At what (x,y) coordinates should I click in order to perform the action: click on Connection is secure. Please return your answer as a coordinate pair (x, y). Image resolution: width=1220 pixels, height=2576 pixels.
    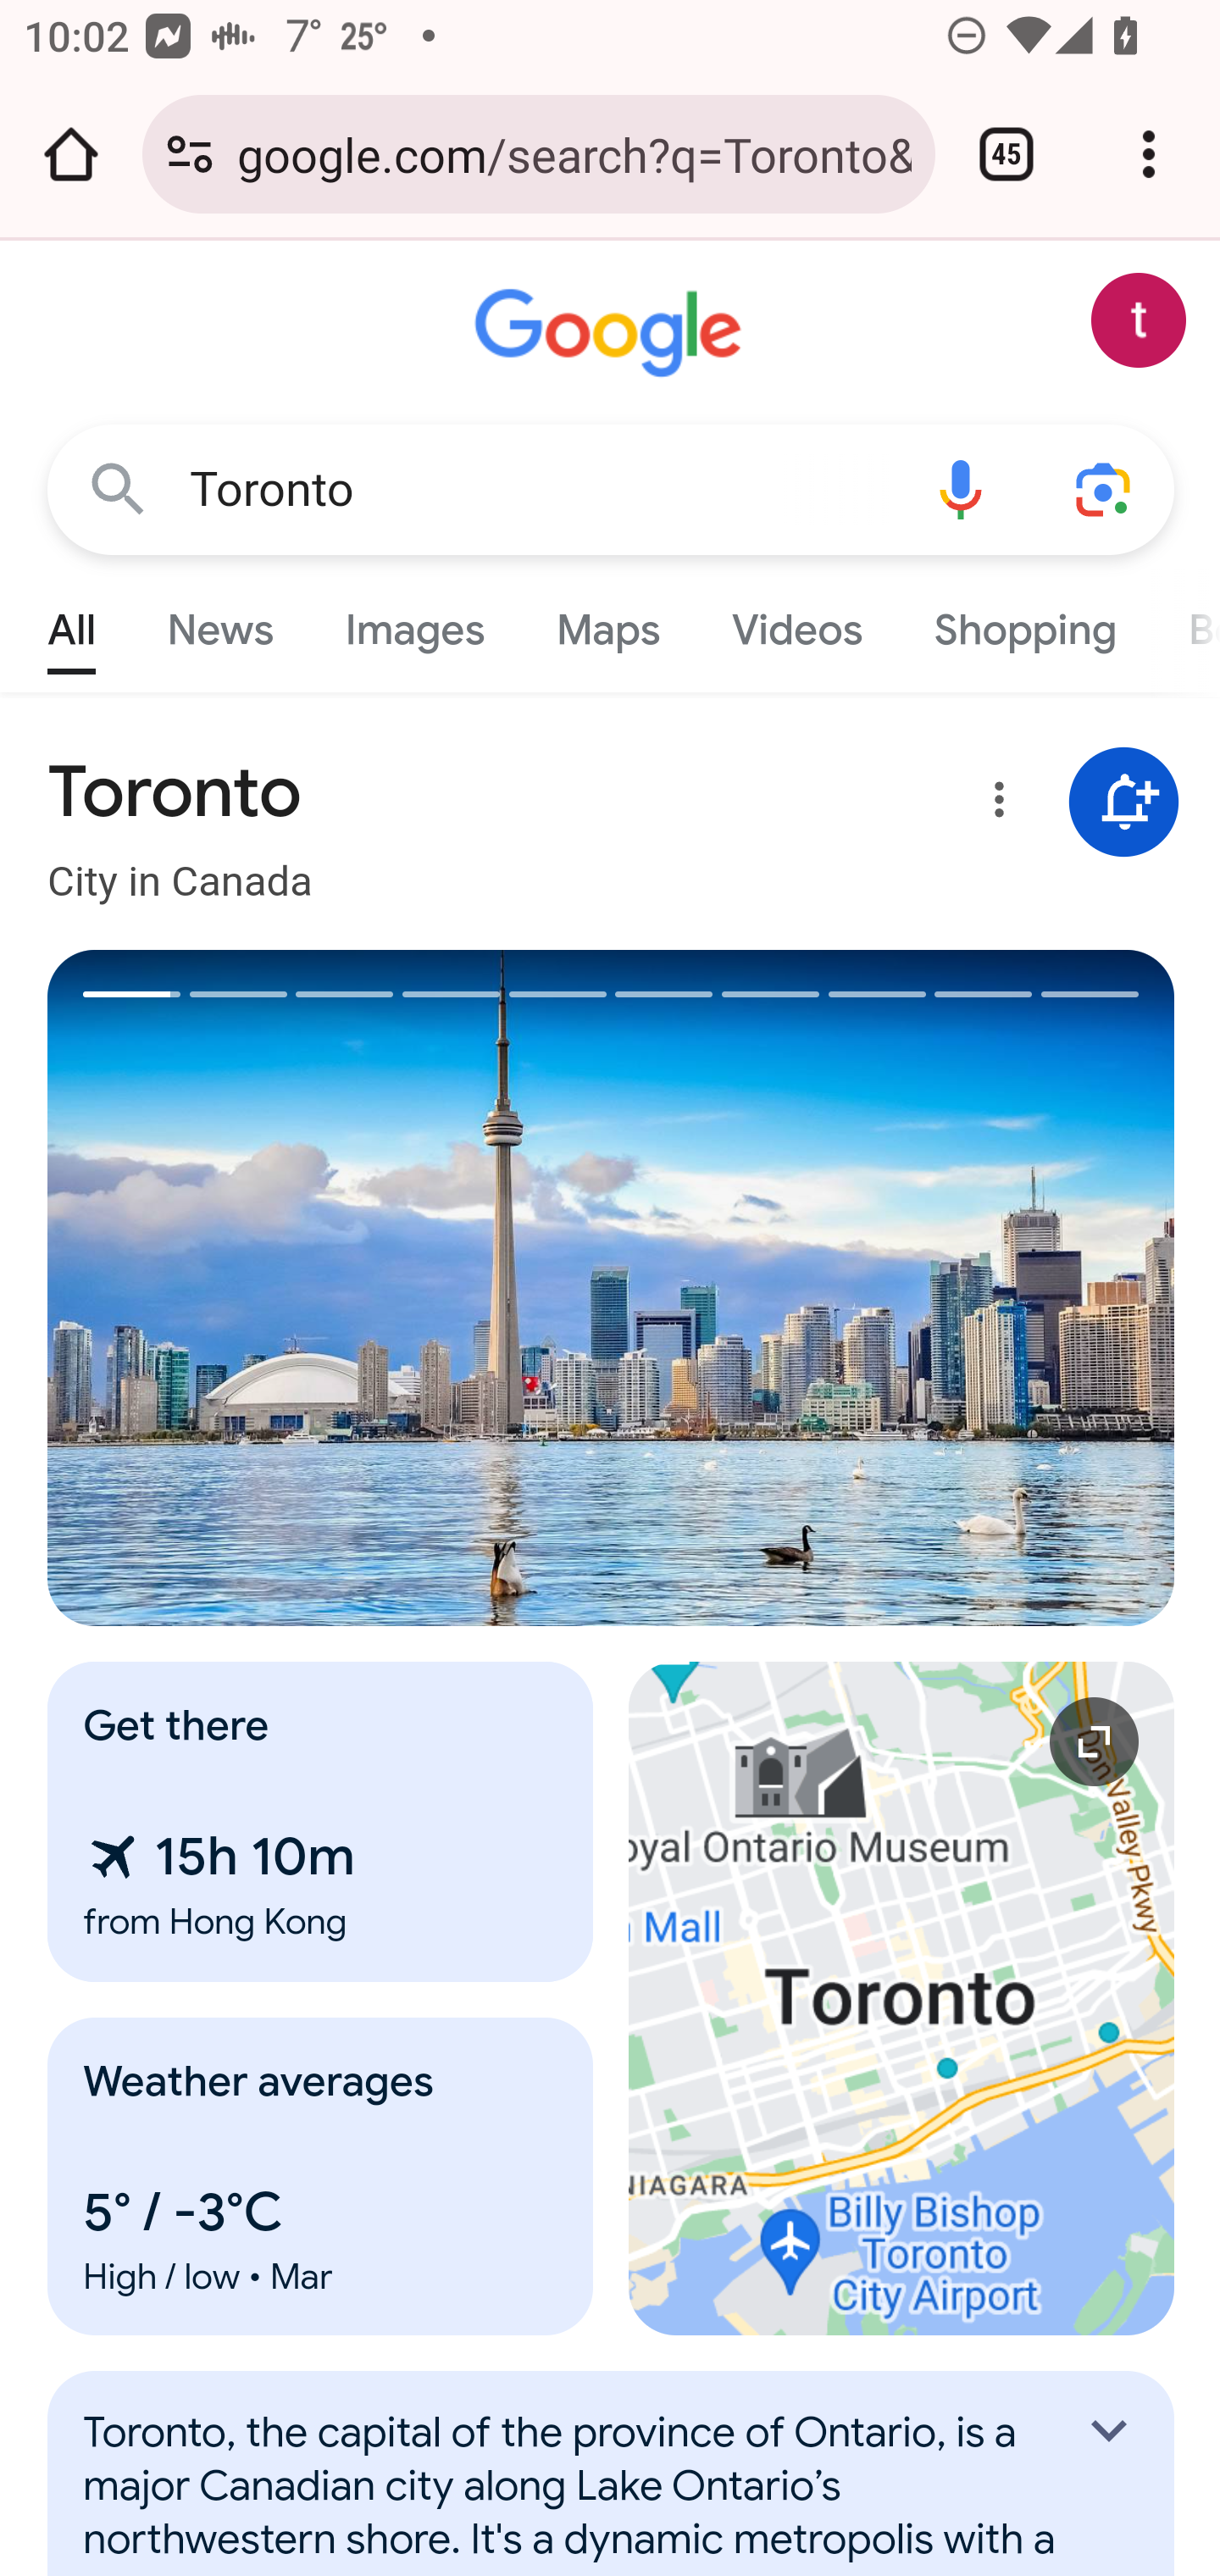
    Looking at the image, I should click on (190, 154).